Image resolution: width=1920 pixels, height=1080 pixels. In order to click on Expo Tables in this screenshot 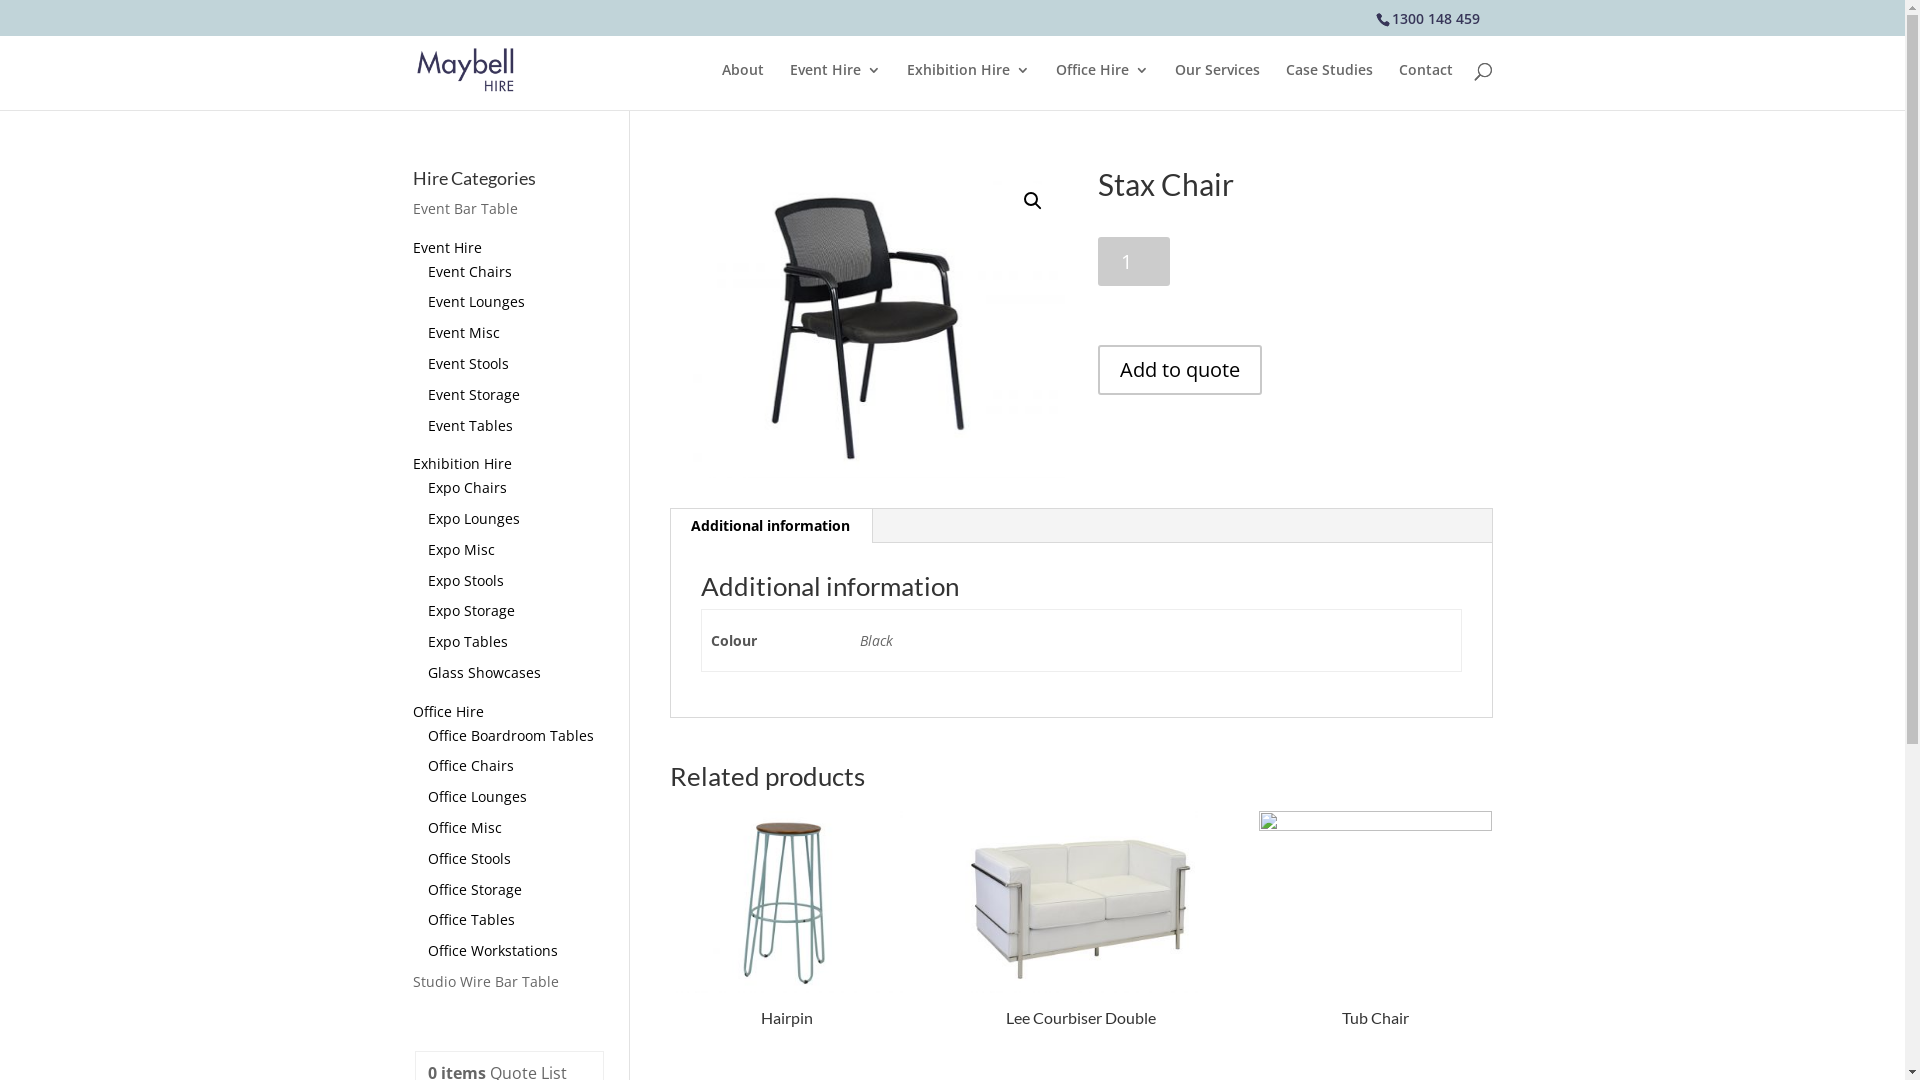, I will do `click(468, 642)`.